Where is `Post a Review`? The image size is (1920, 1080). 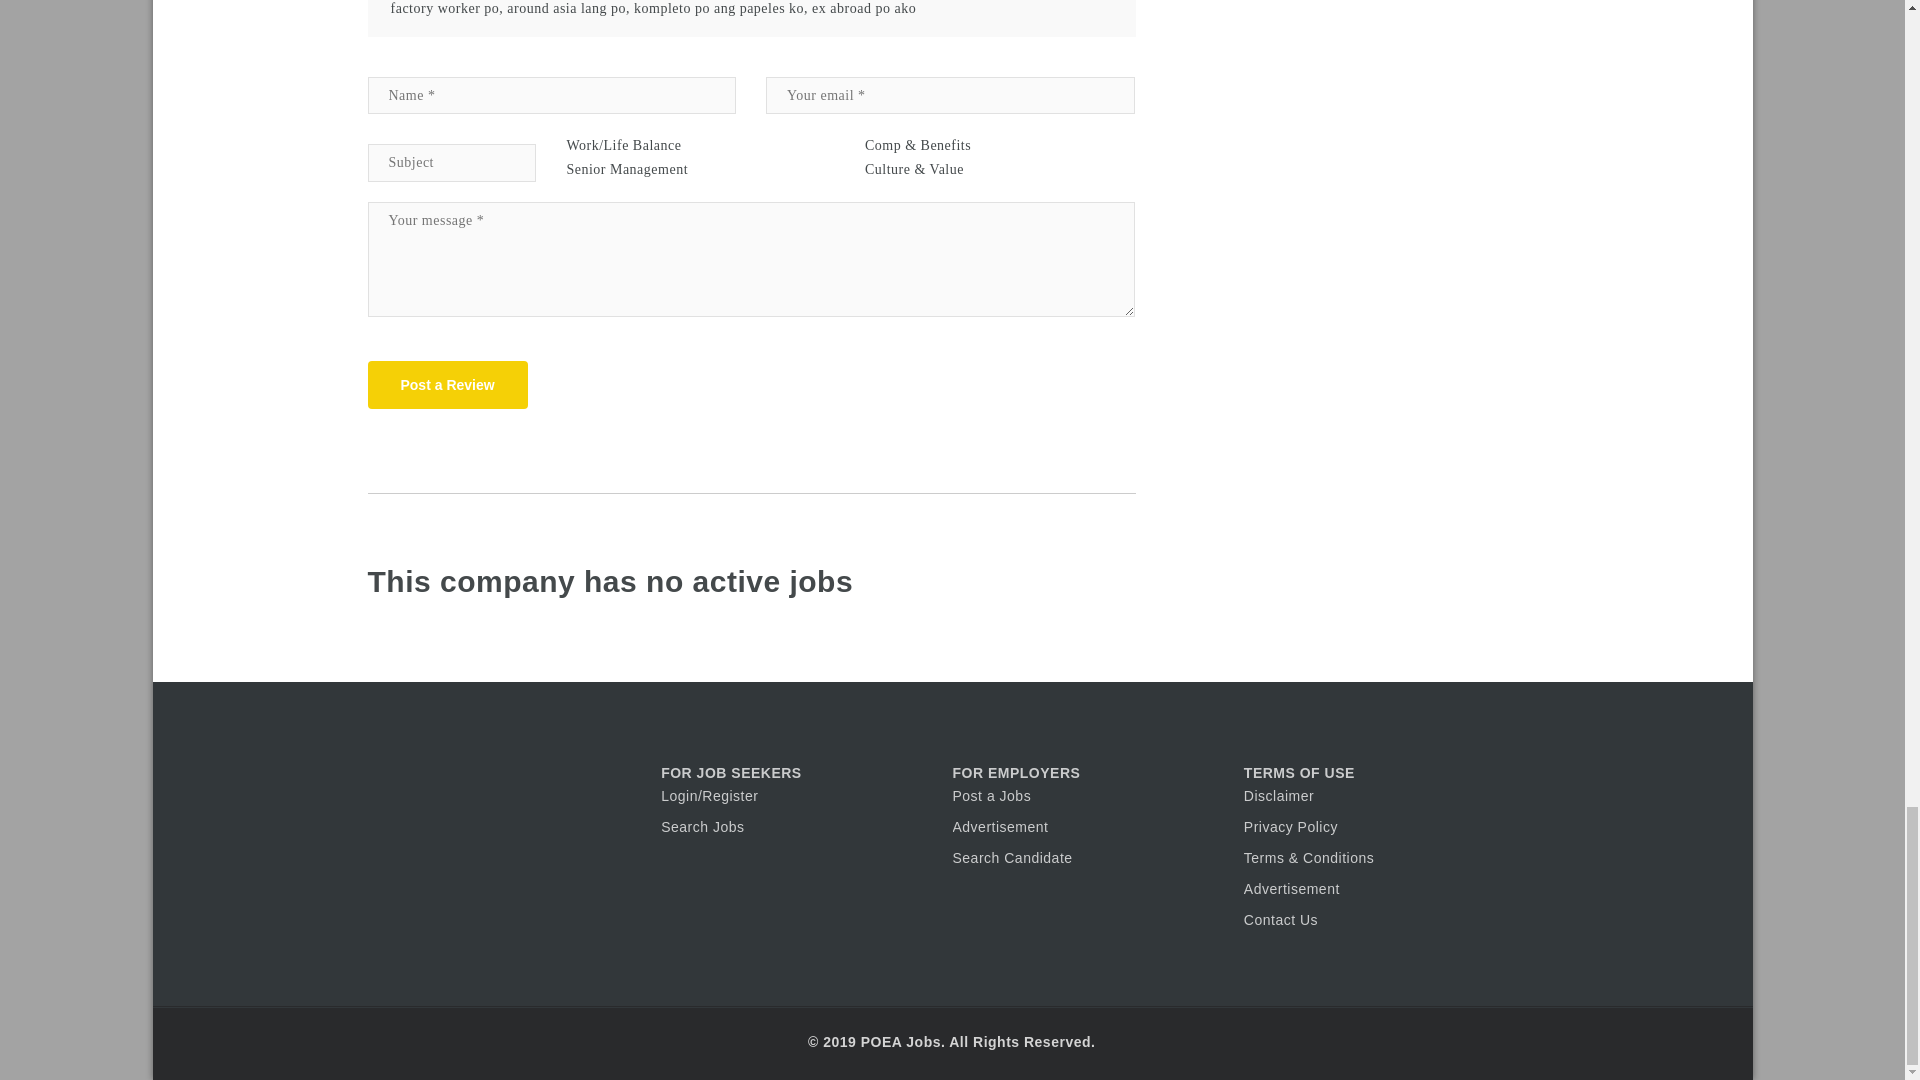
Post a Review is located at coordinates (448, 384).